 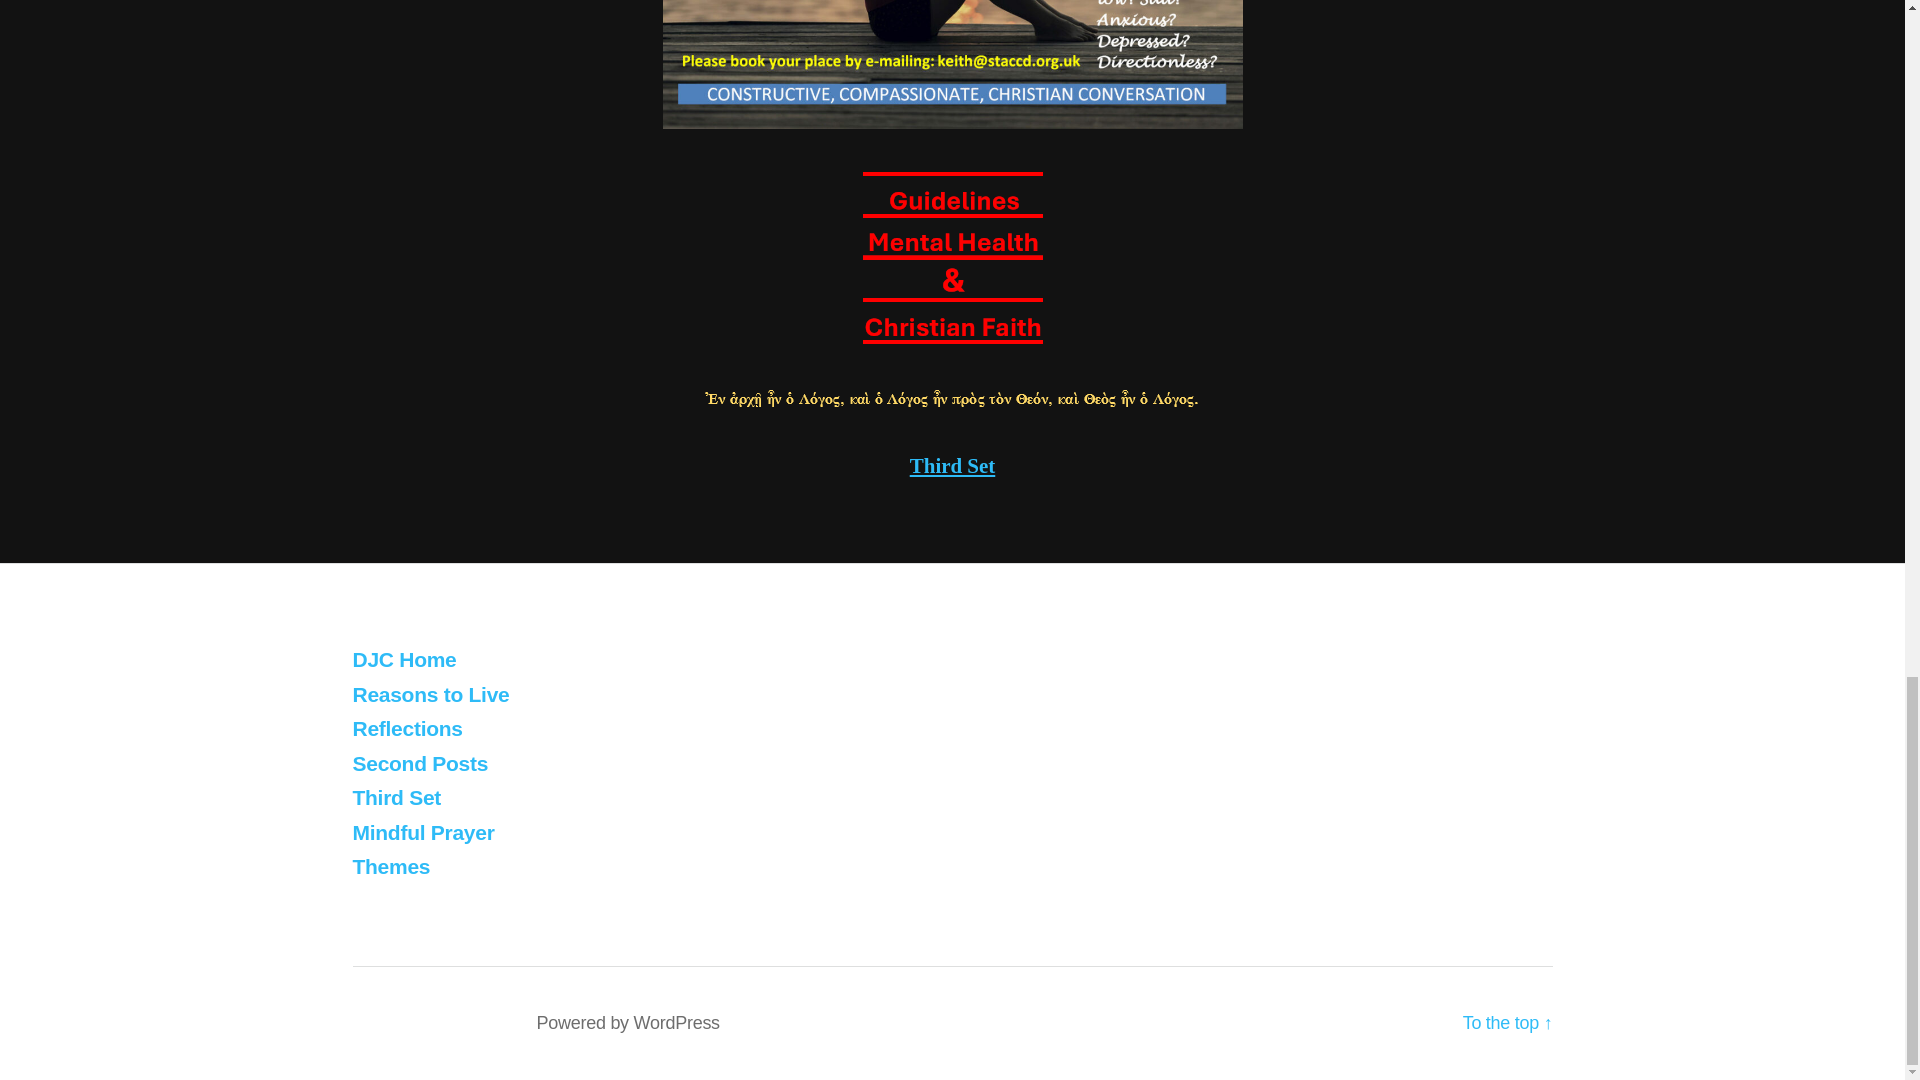 I want to click on Themes, so click(x=390, y=866).